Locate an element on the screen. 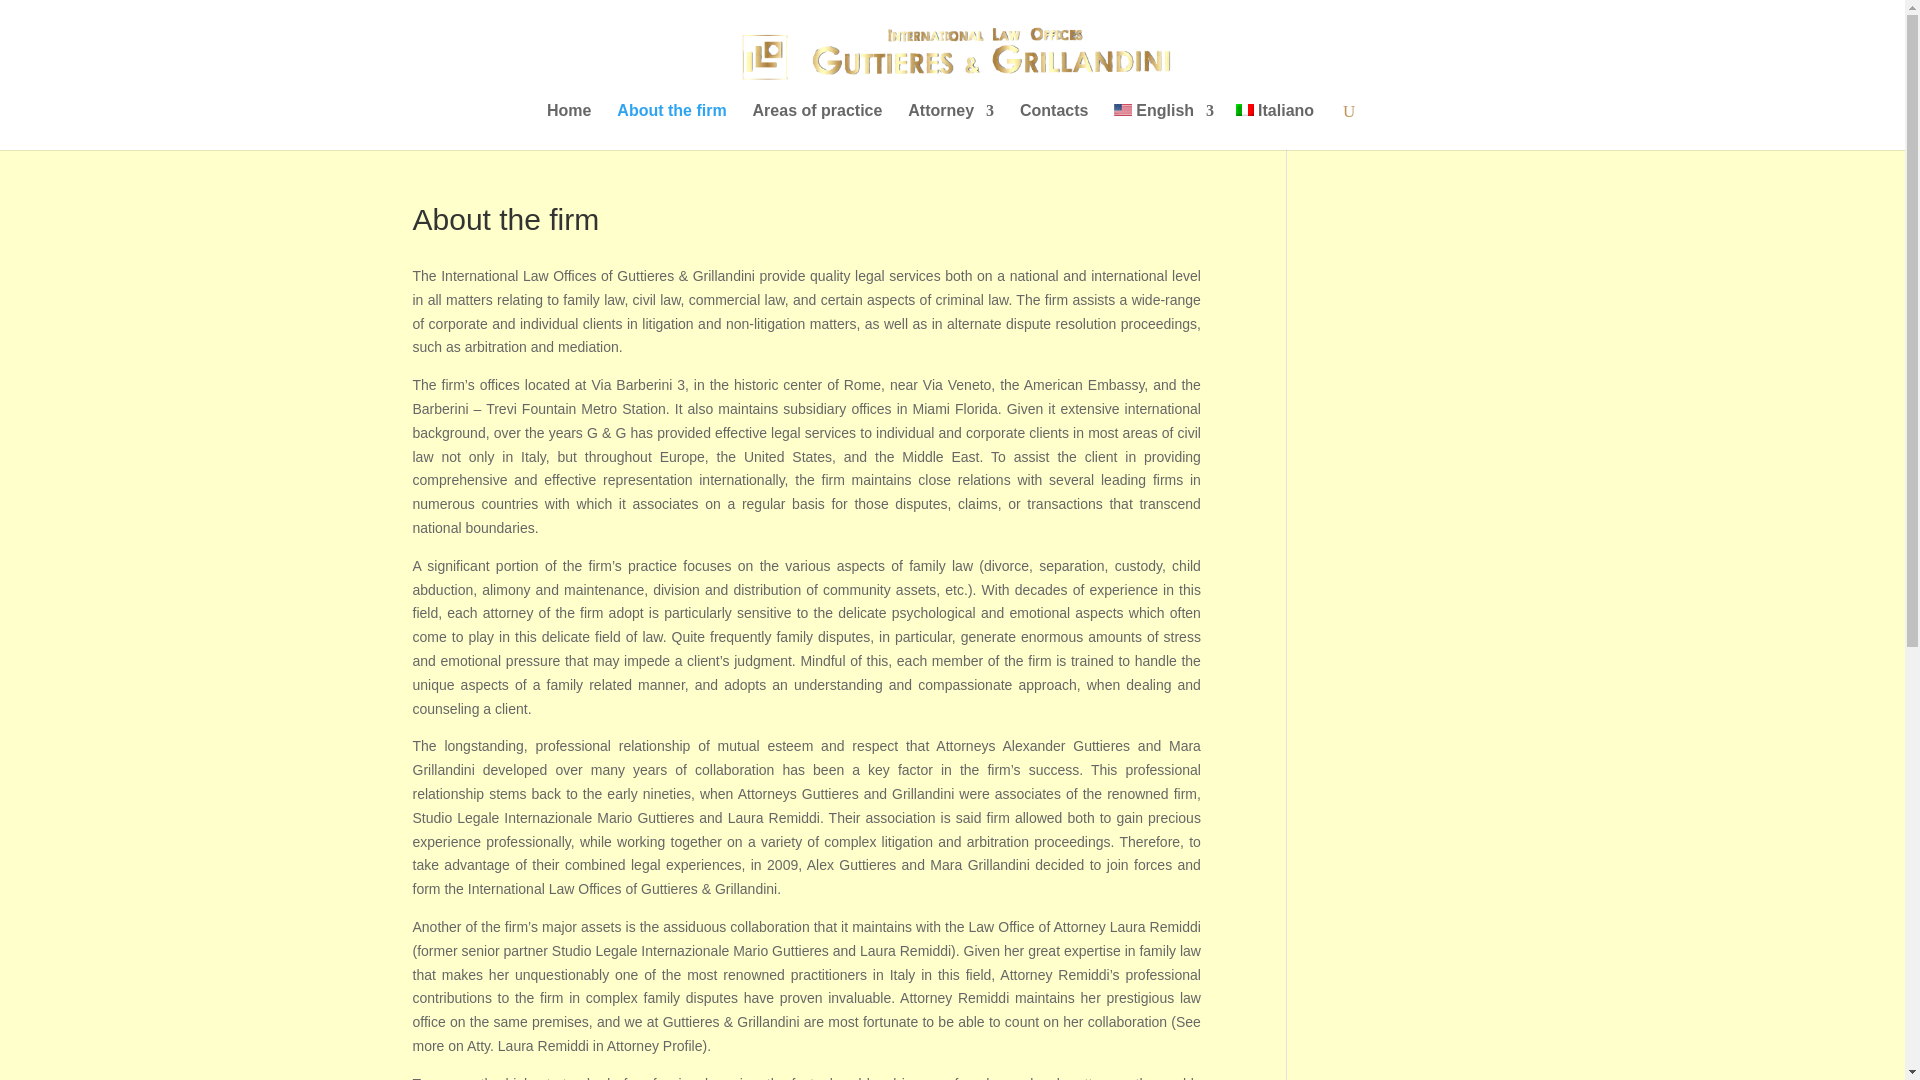  Italiano is located at coordinates (1274, 126).